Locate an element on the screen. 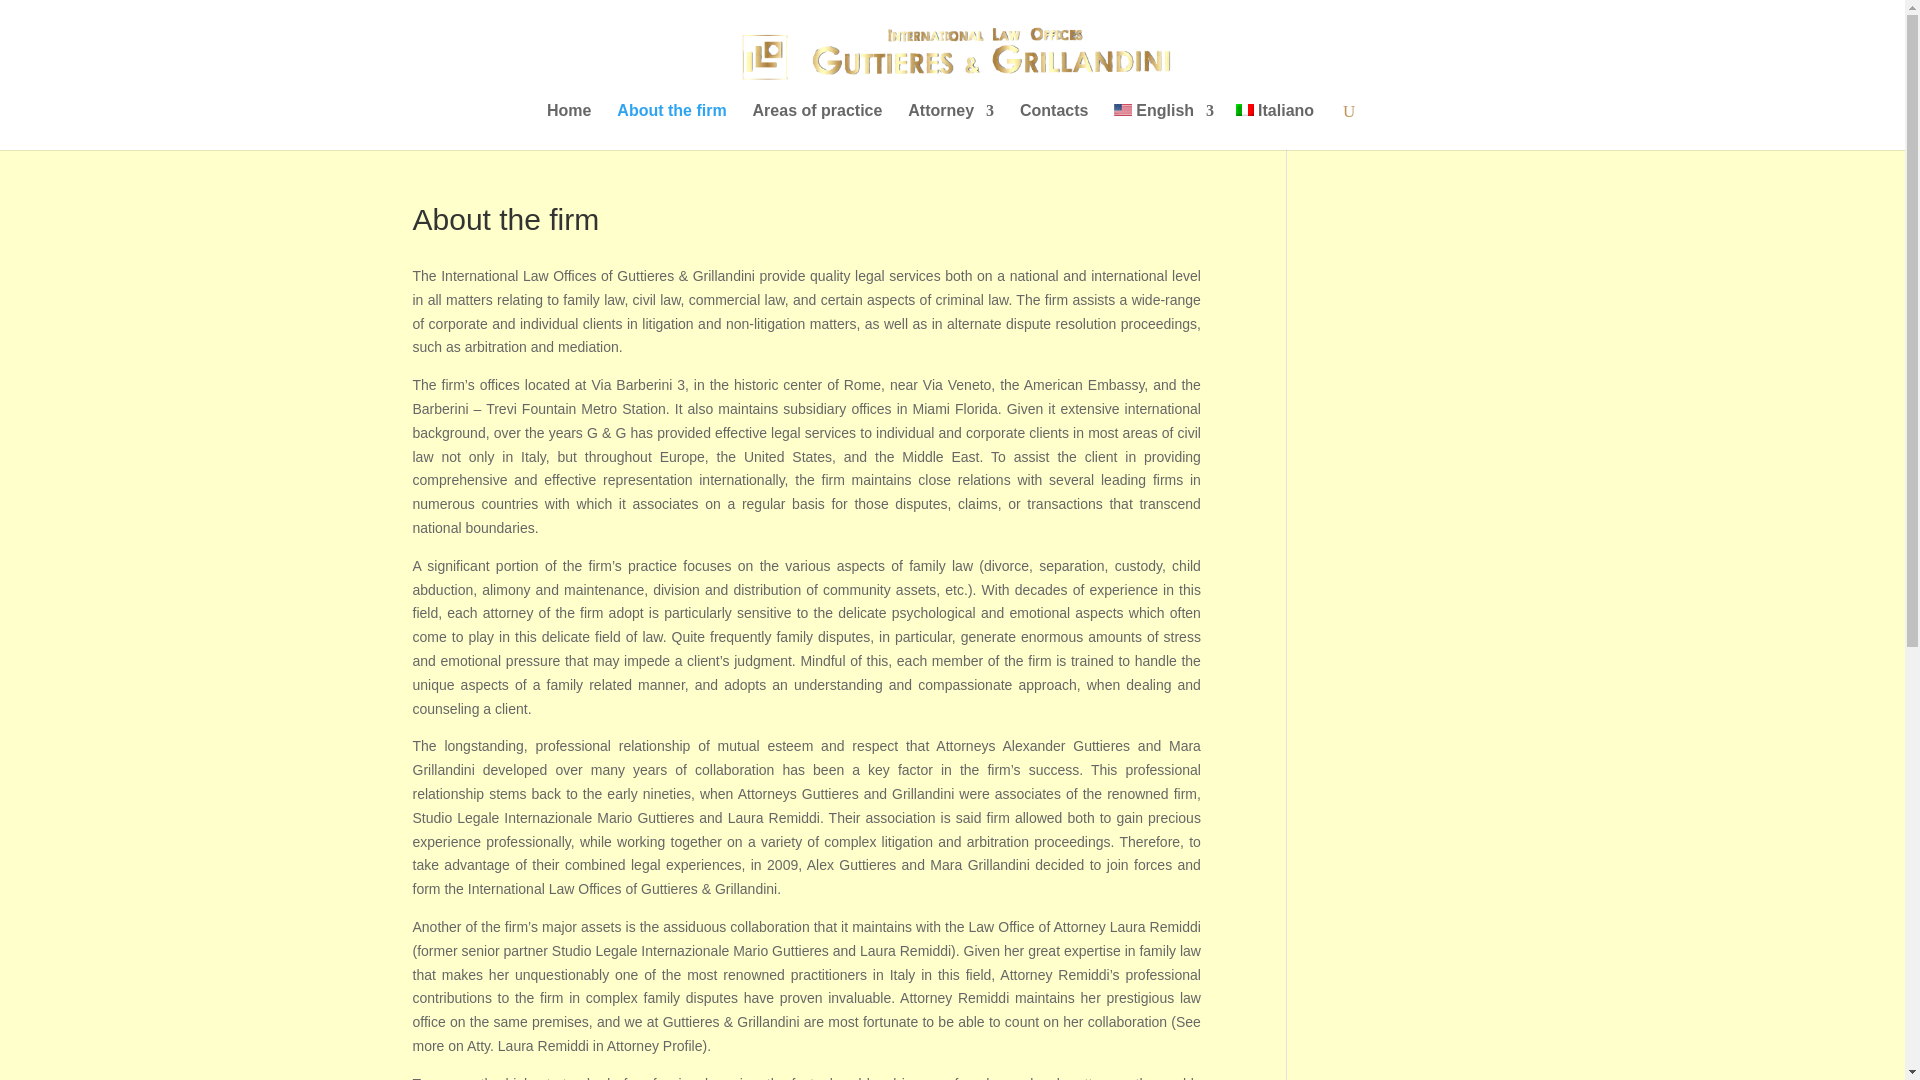  Italiano is located at coordinates (1274, 126).